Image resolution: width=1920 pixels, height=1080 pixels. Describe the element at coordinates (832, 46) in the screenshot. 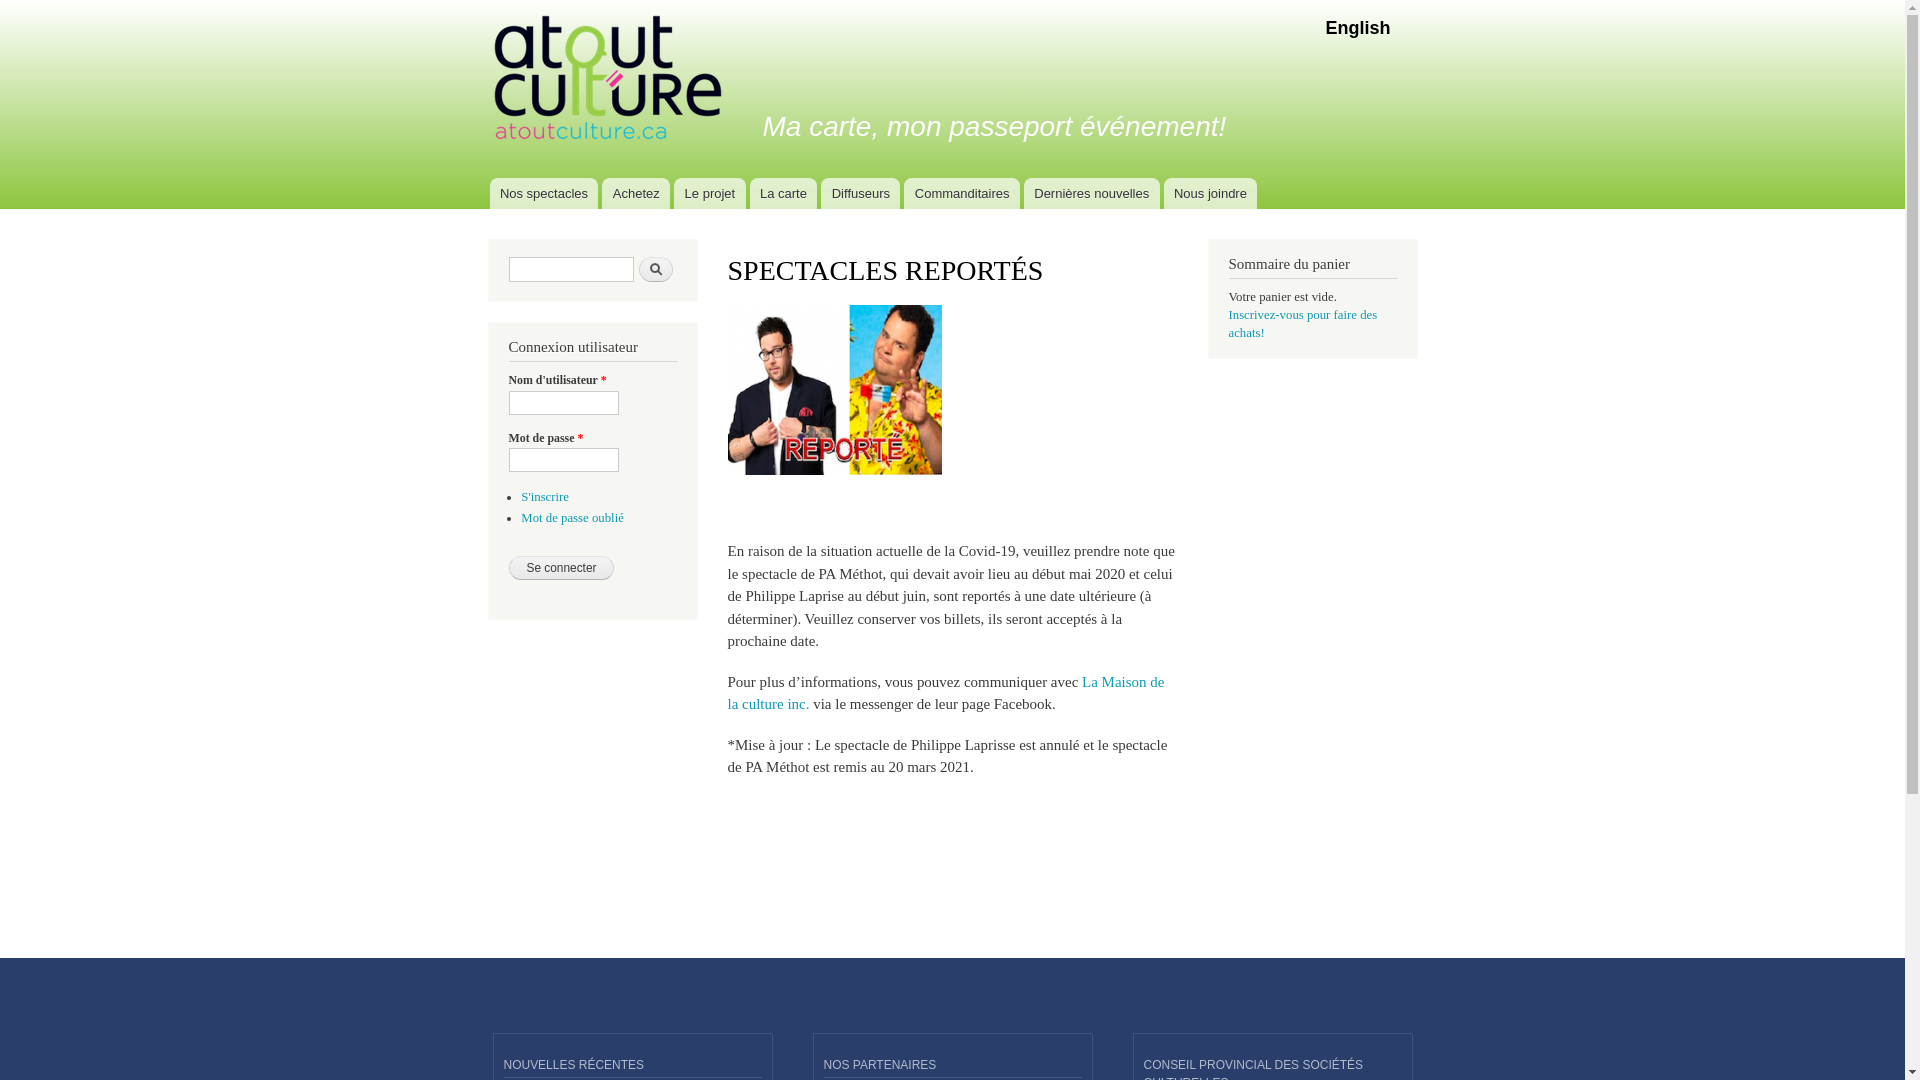

I see `atout culture` at that location.